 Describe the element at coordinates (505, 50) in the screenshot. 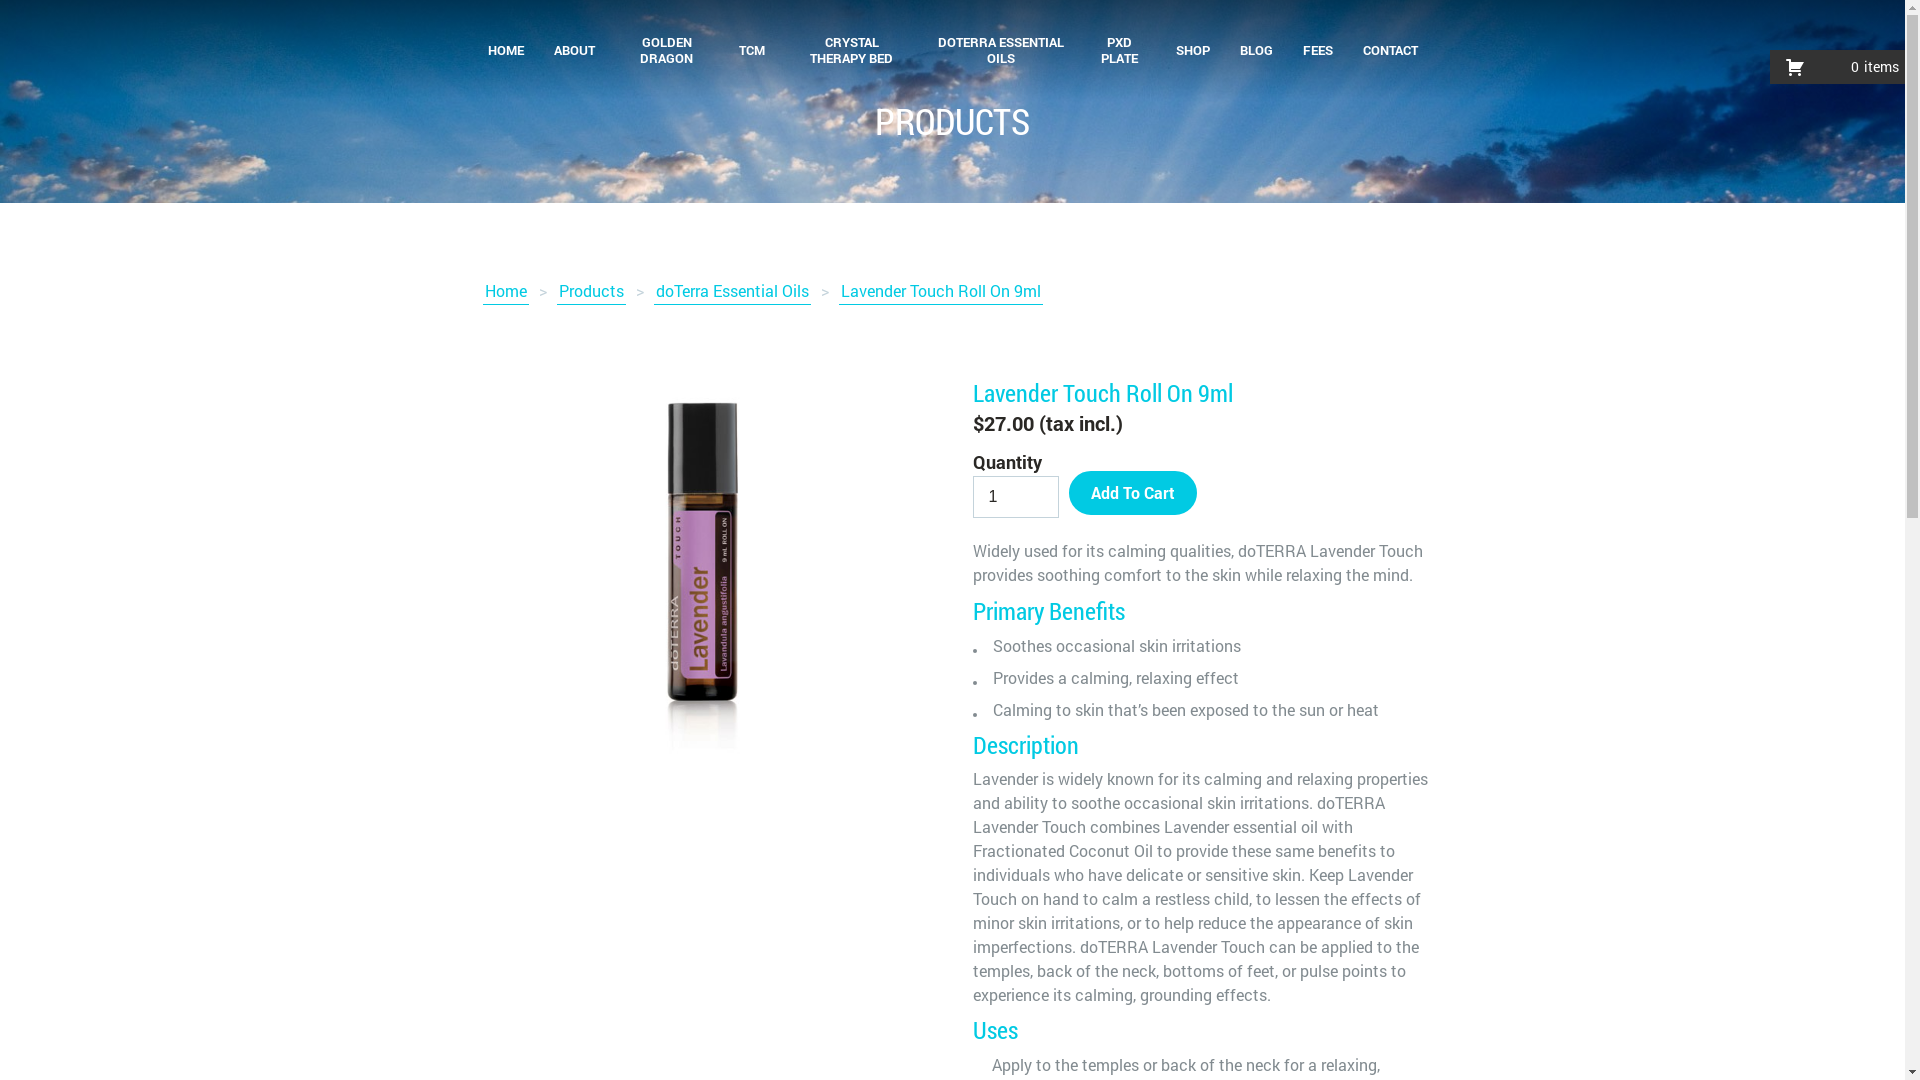

I see `HOME` at that location.